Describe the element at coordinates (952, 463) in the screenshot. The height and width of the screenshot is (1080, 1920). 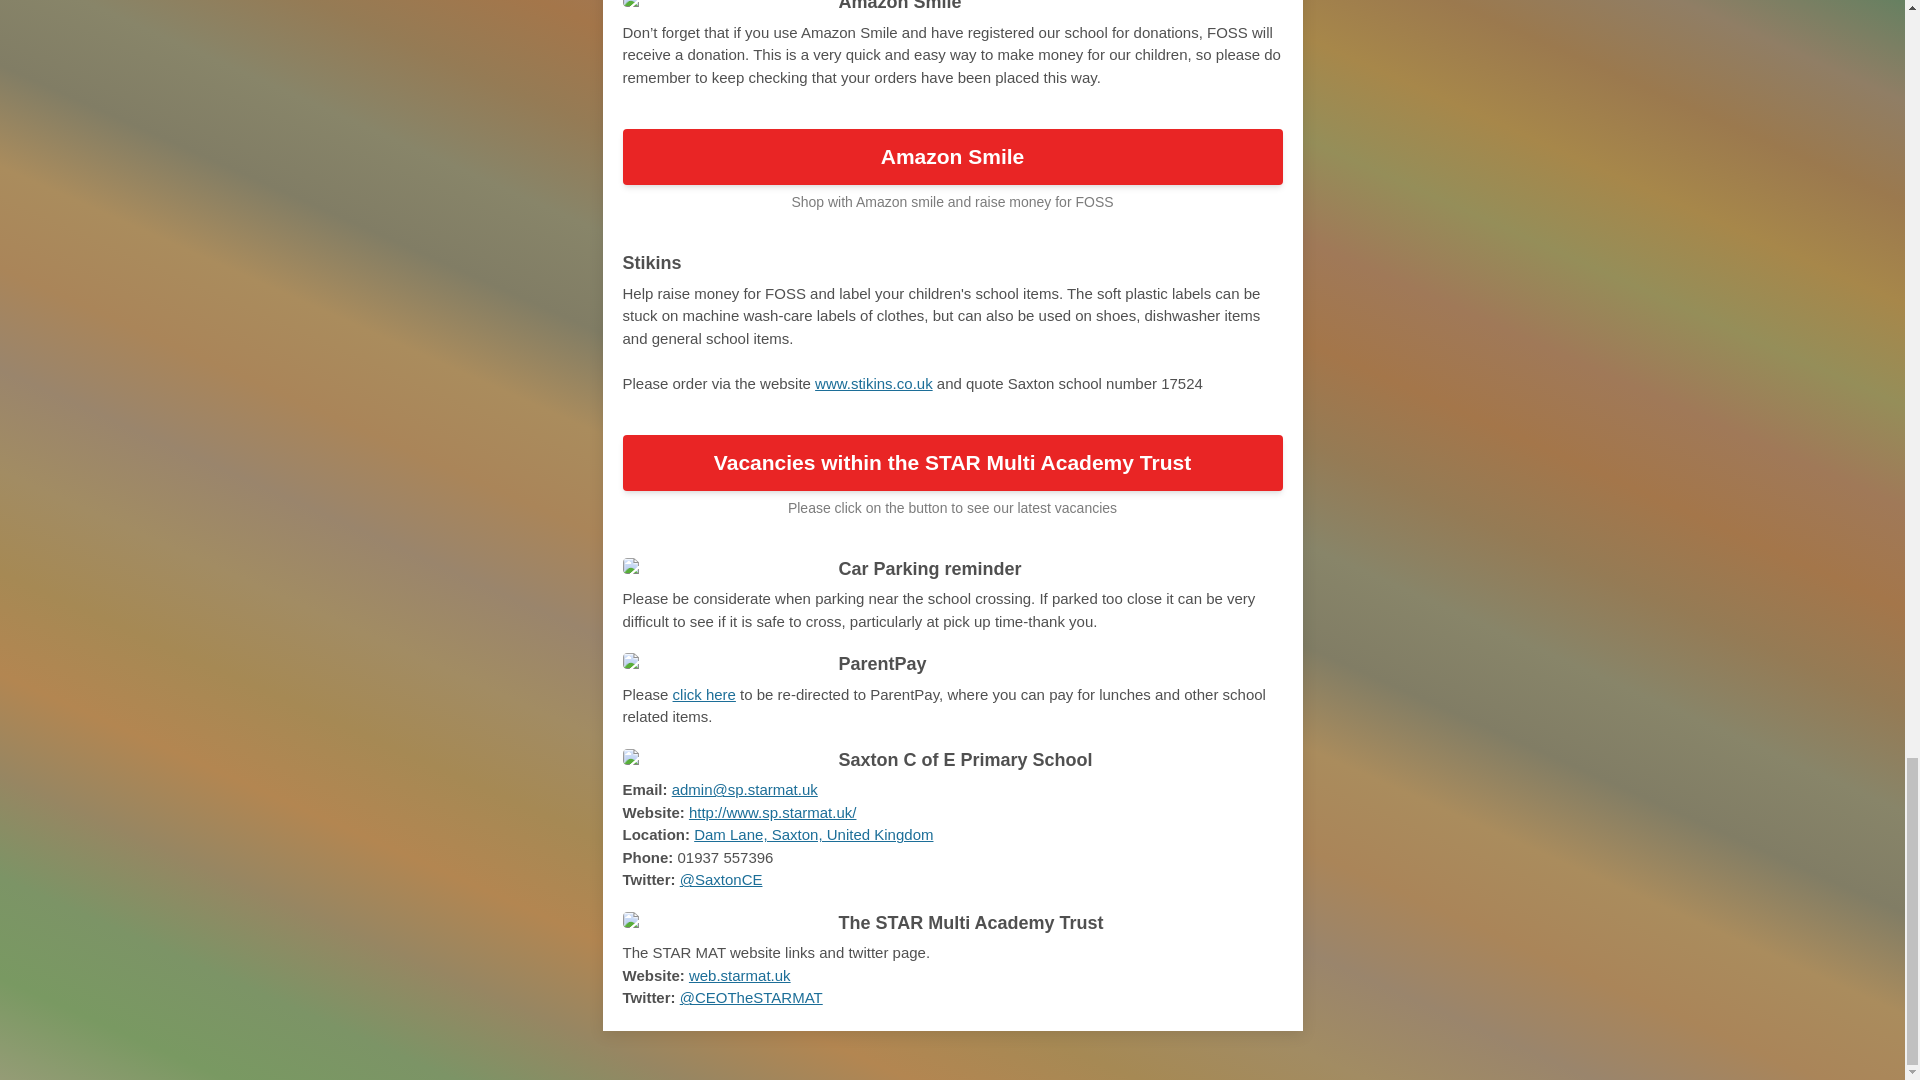
I see `Vacancies within the STAR Multi Academy Trust` at that location.